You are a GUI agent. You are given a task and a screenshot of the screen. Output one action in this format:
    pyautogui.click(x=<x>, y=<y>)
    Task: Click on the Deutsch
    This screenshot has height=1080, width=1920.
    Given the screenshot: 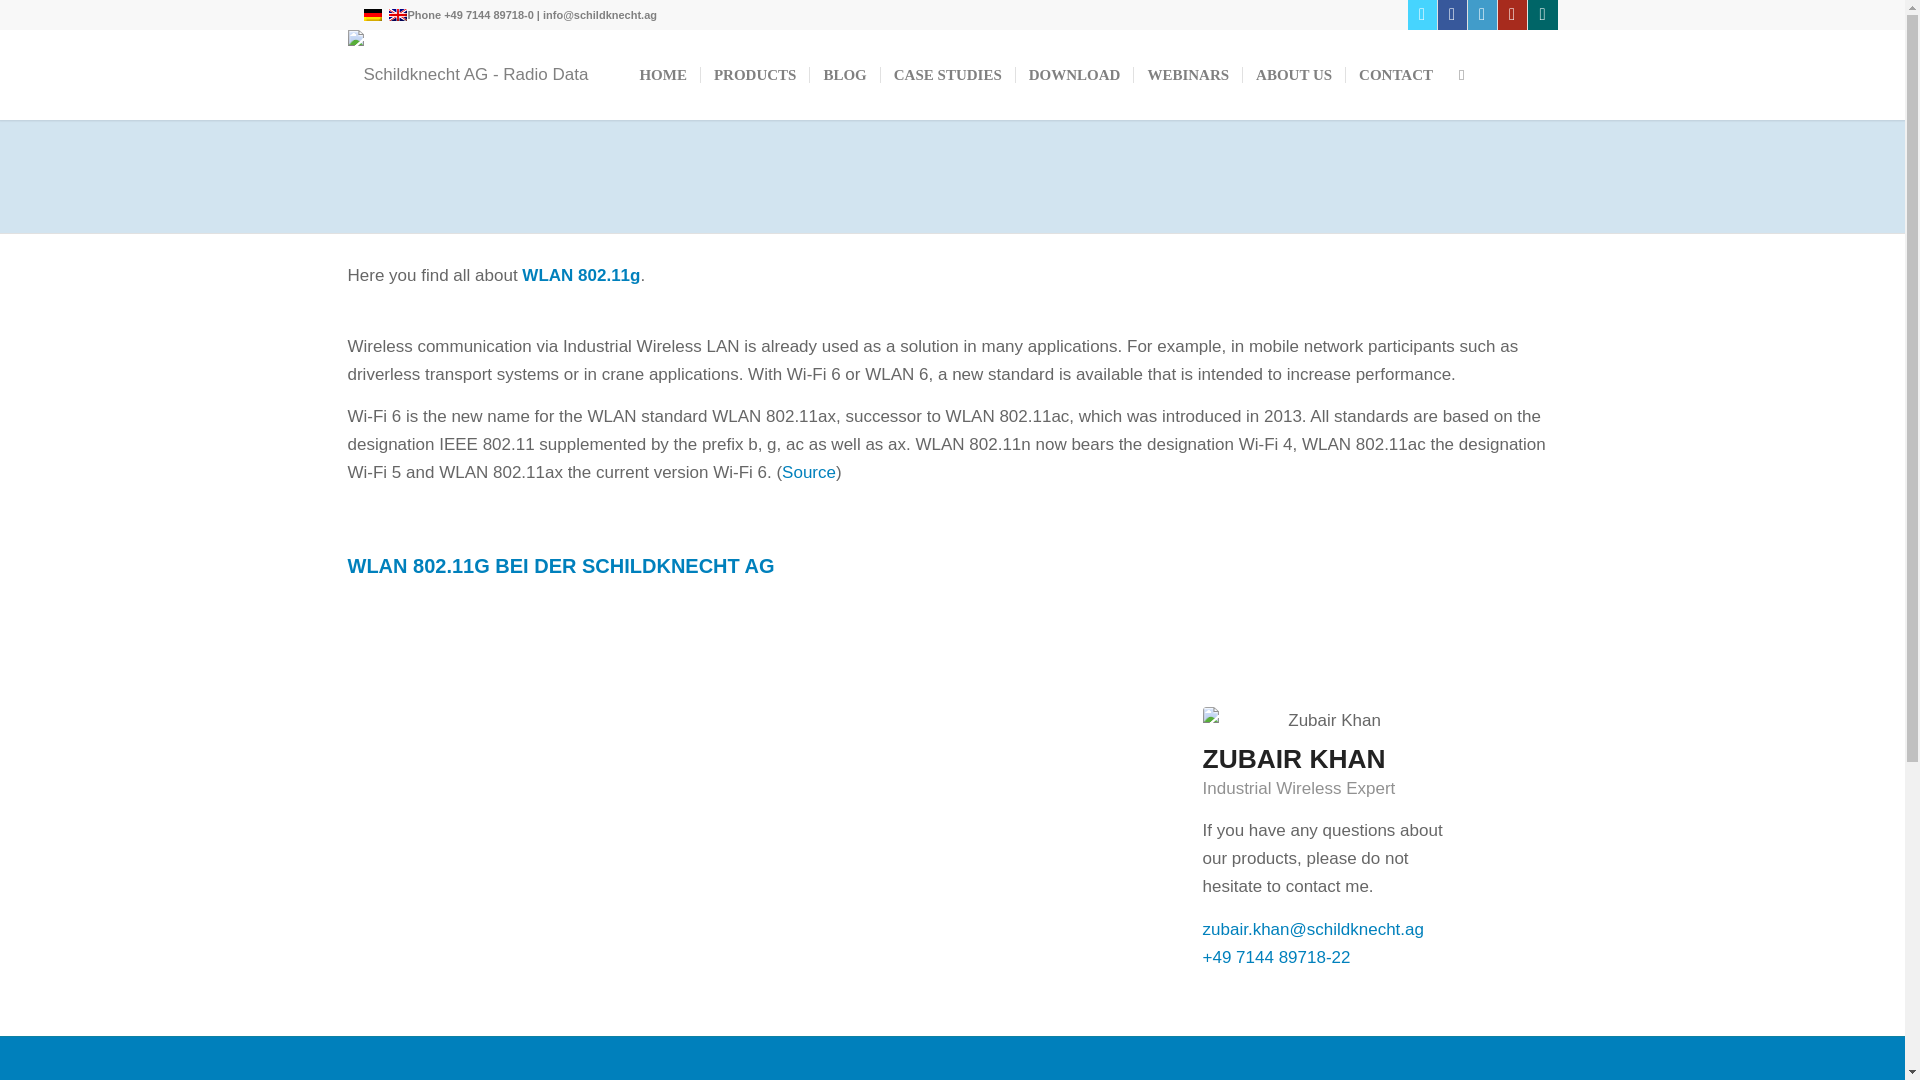 What is the action you would take?
    pyautogui.click(x=372, y=14)
    